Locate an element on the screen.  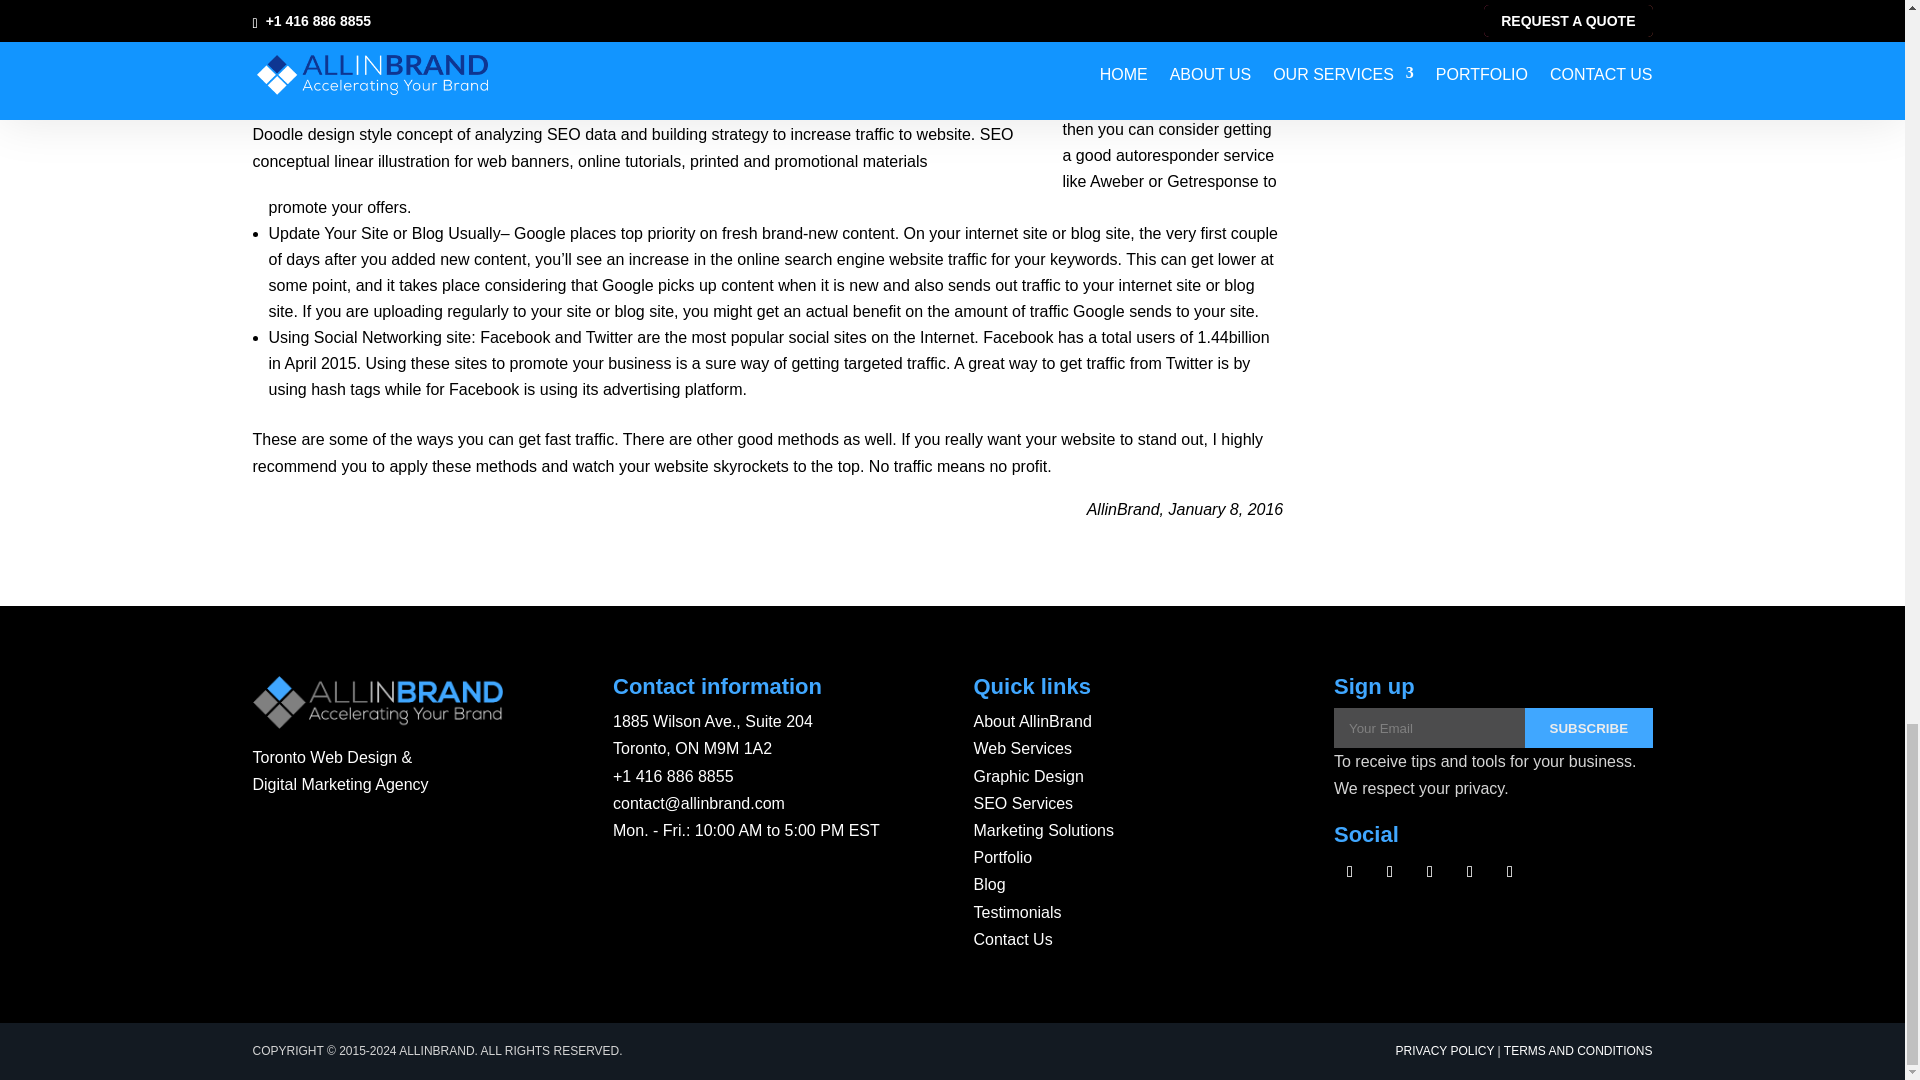
Testimonials is located at coordinates (1017, 912).